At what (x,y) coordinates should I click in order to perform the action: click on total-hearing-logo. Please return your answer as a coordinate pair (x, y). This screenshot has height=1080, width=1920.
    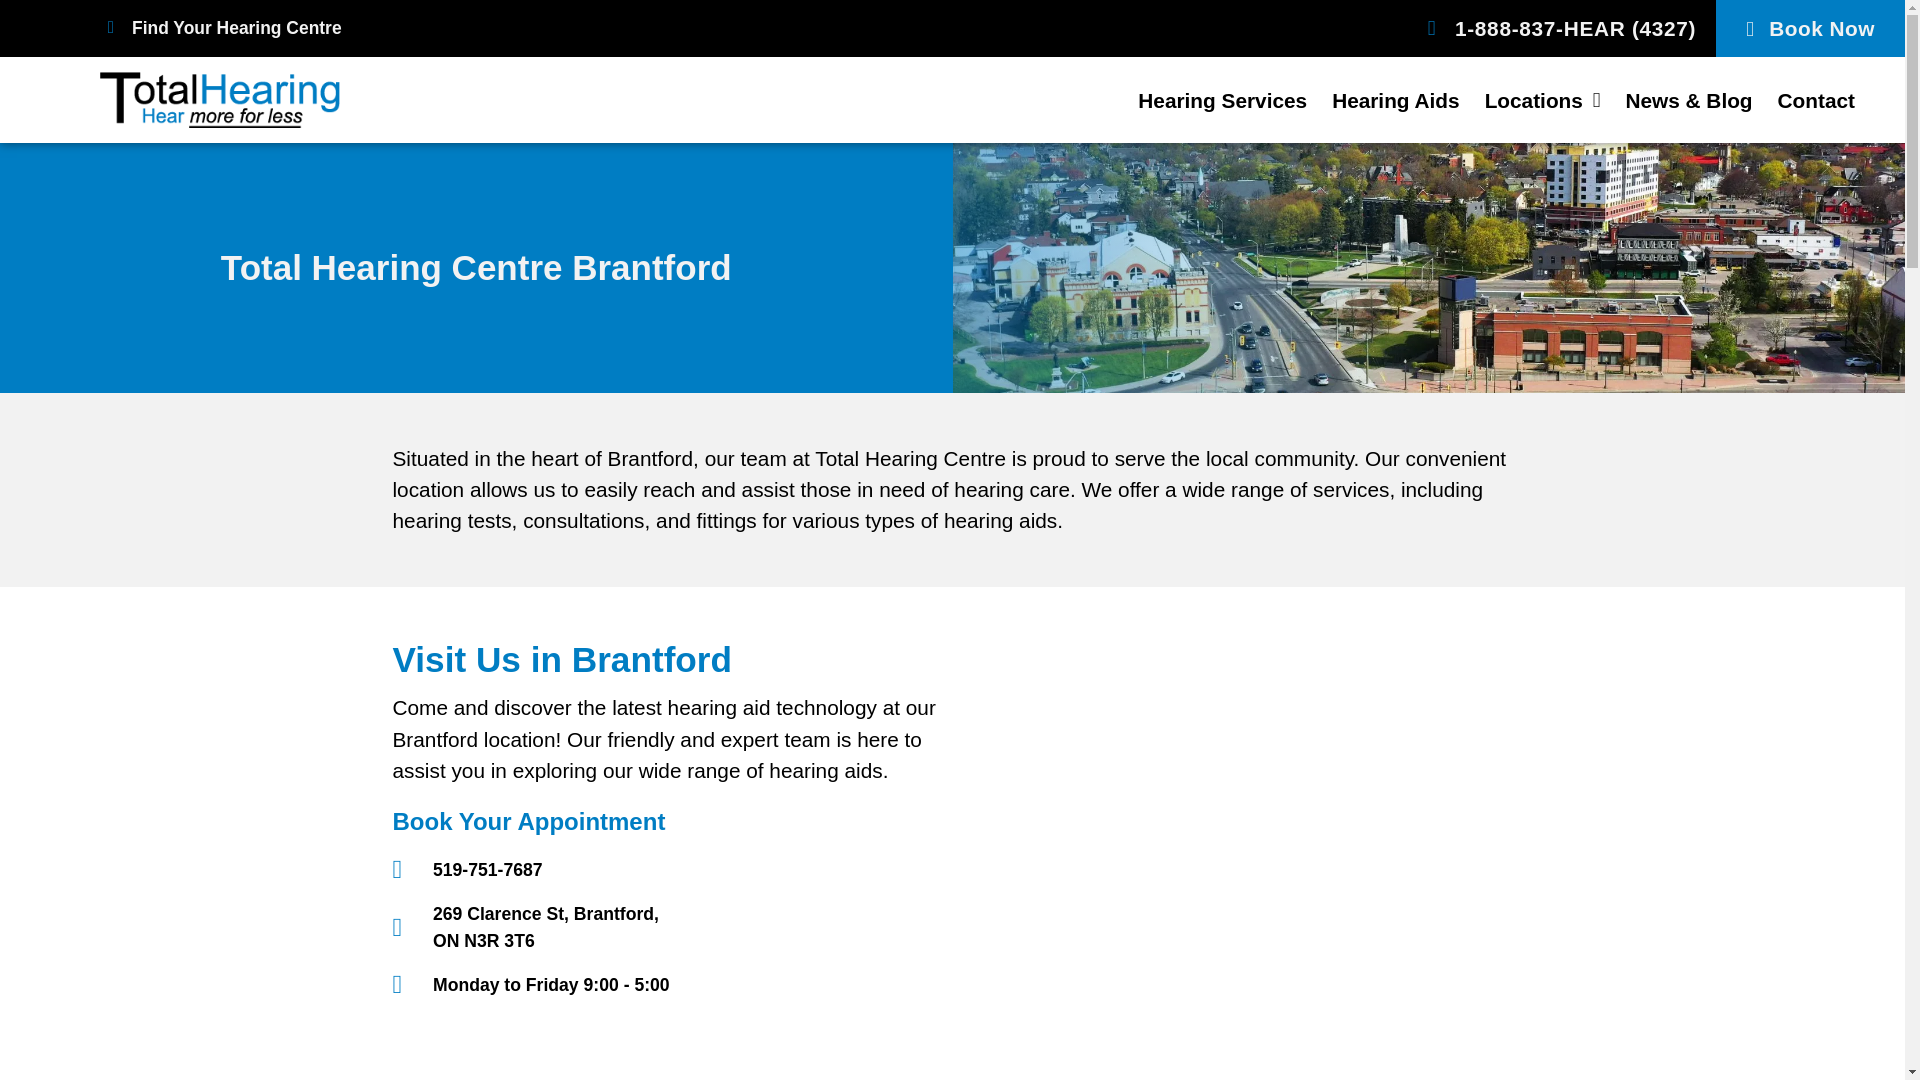
    Looking at the image, I should click on (219, 100).